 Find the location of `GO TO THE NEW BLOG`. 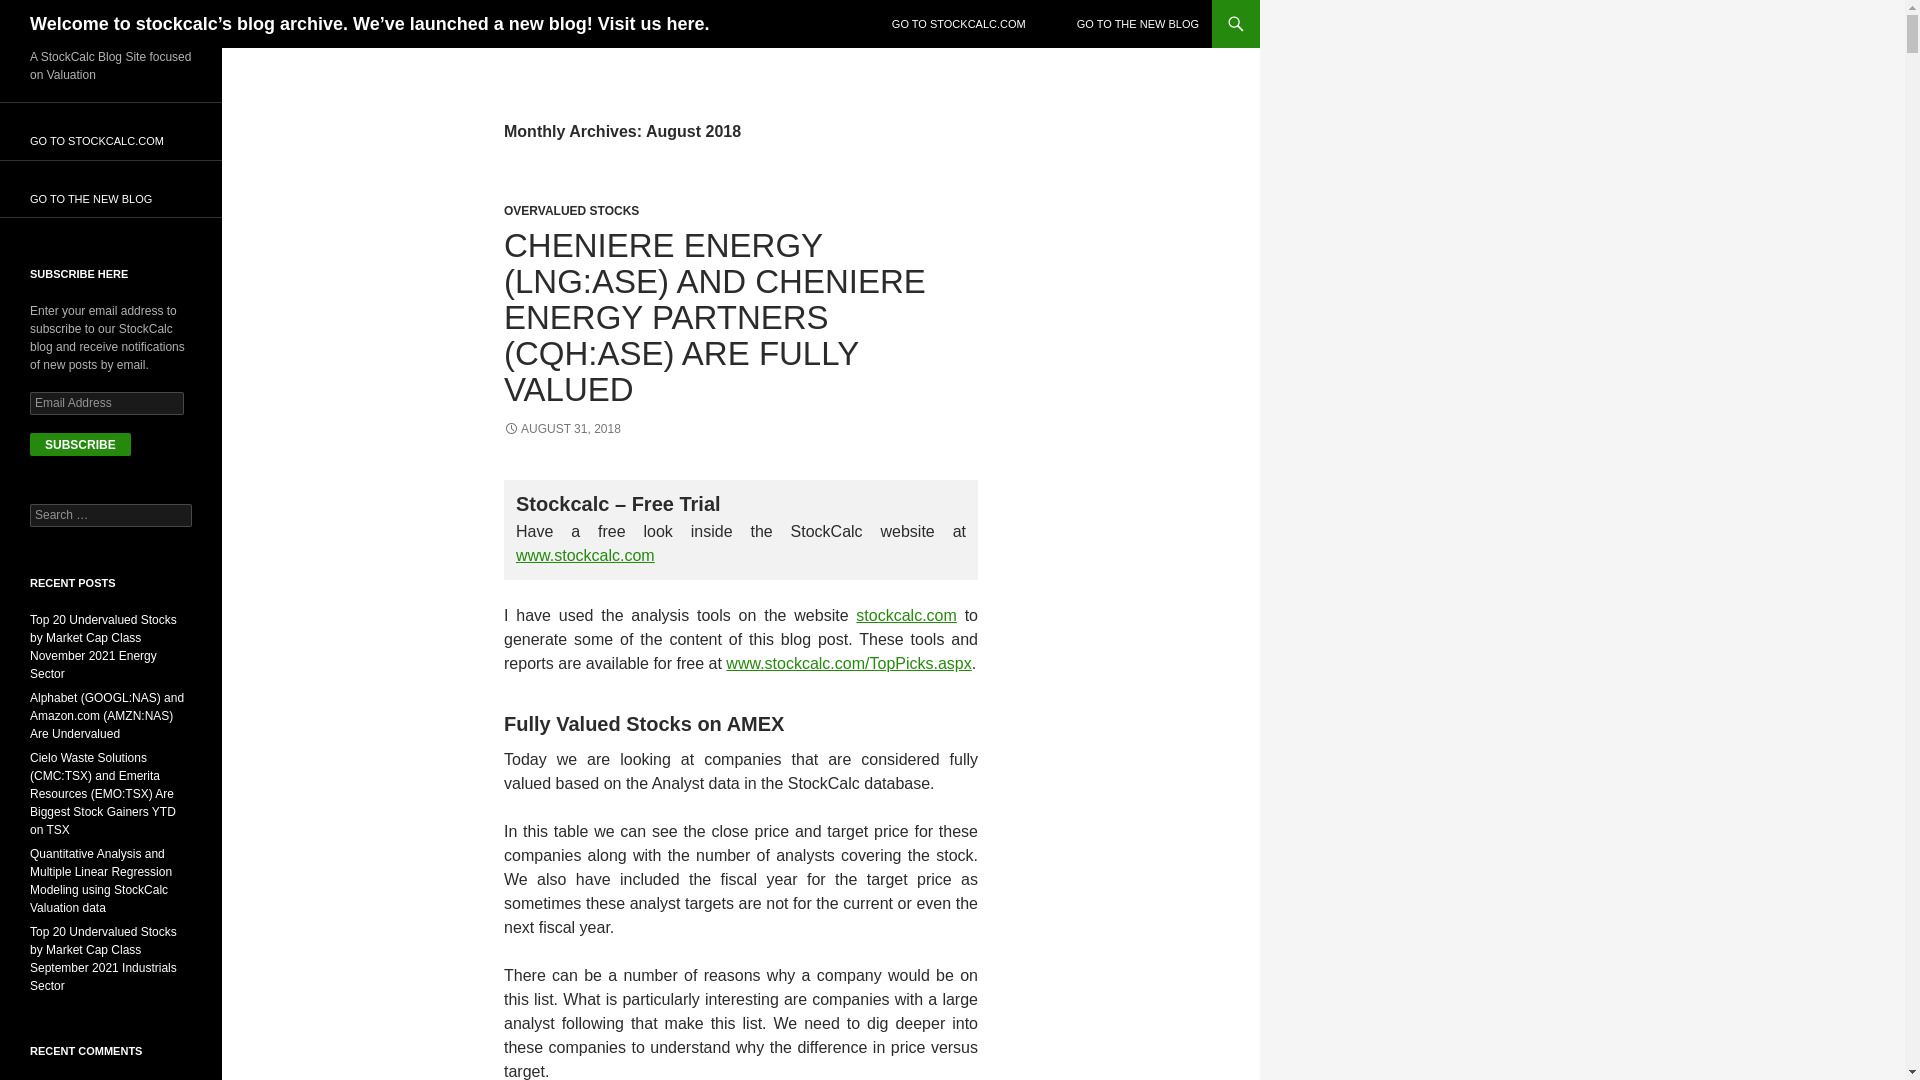

GO TO THE NEW BLOG is located at coordinates (1138, 24).